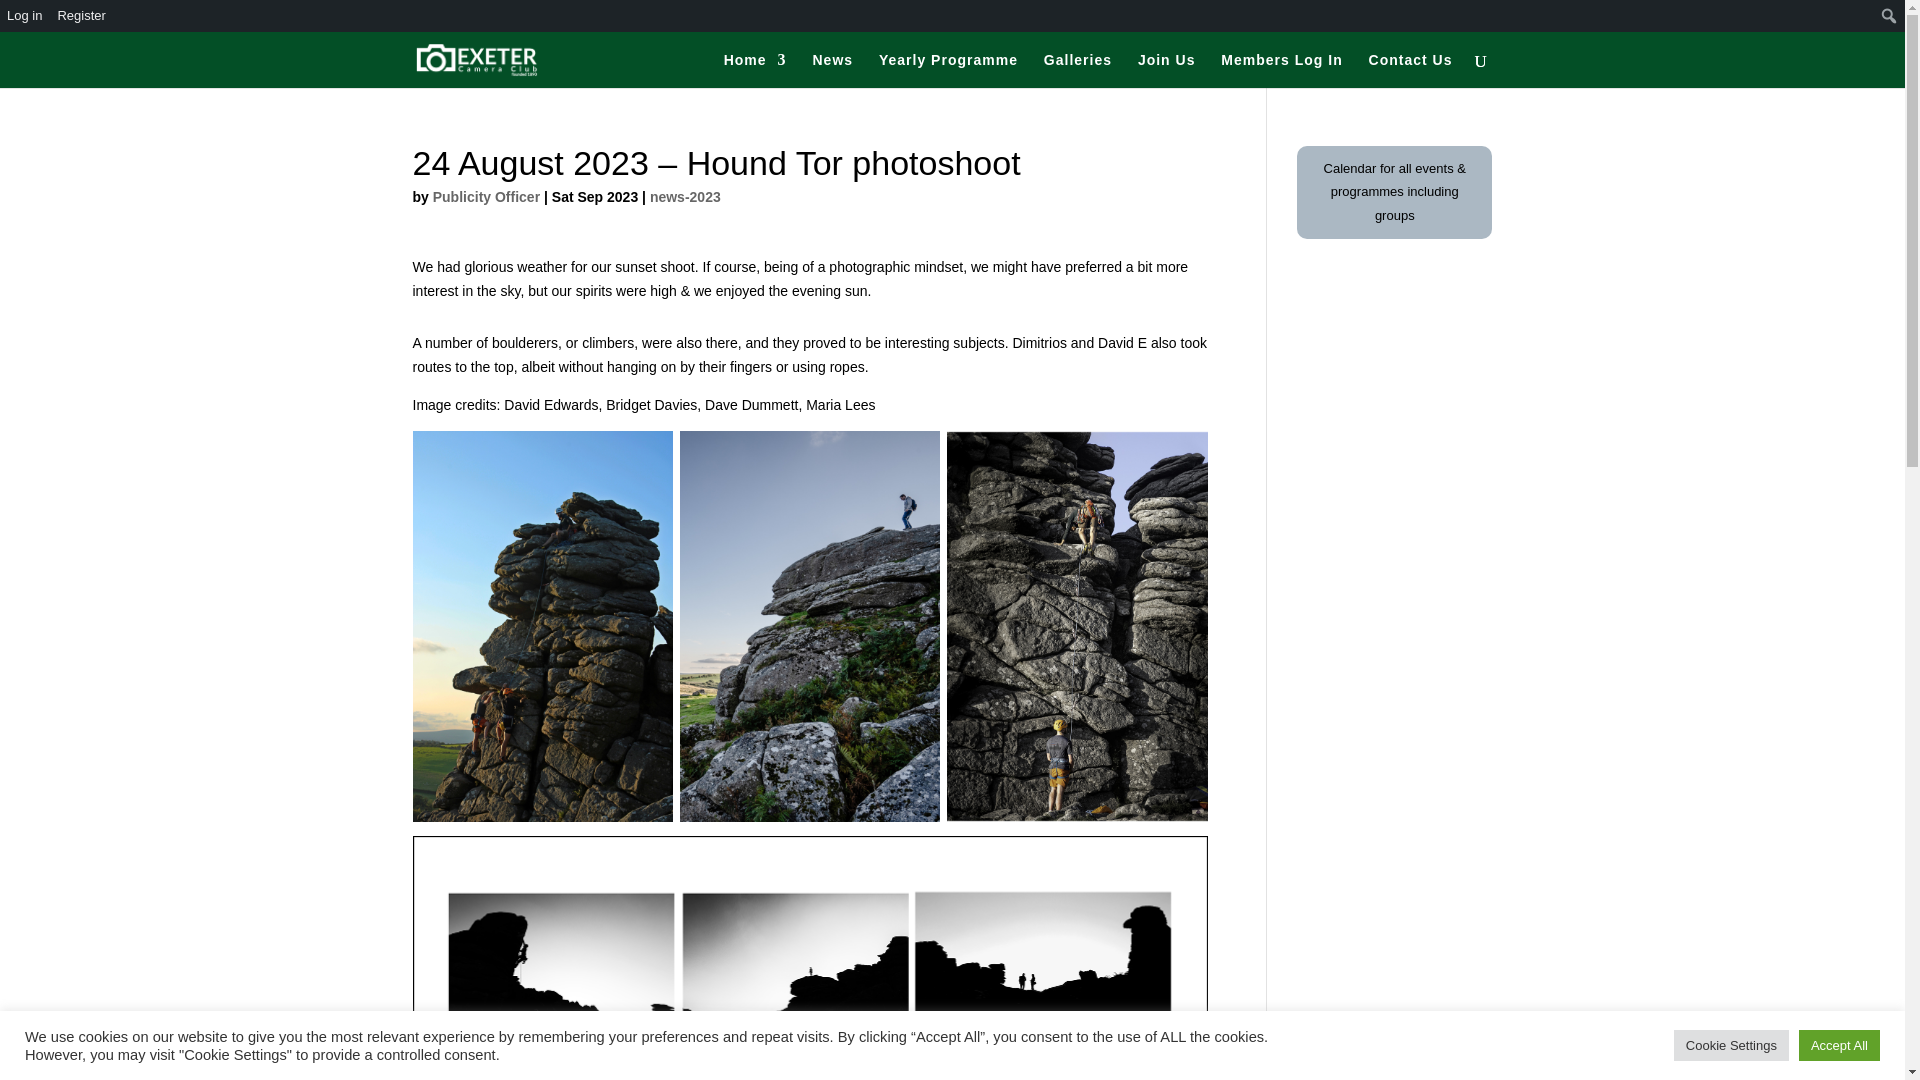 Image resolution: width=1920 pixels, height=1080 pixels. Describe the element at coordinates (1167, 70) in the screenshot. I see `Join Us` at that location.